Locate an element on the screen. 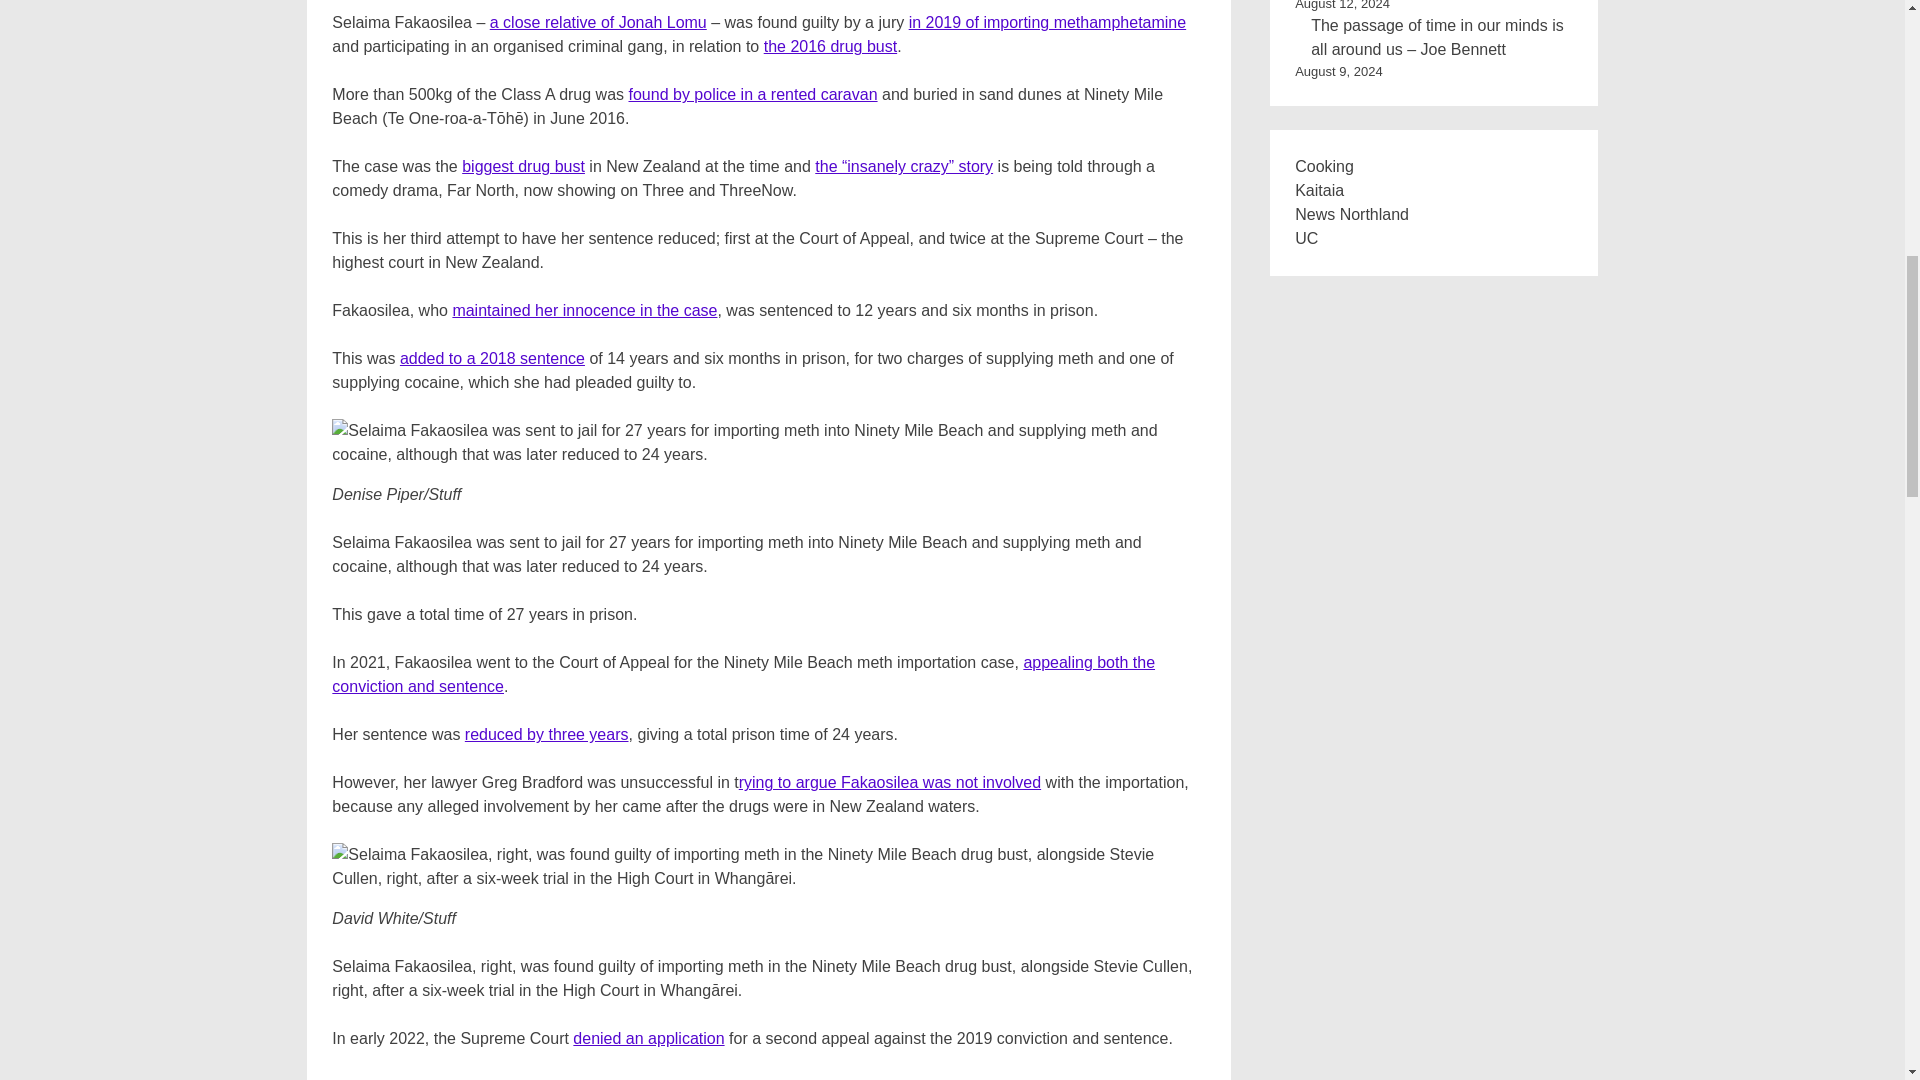 The image size is (1920, 1080). biggest drug bust is located at coordinates (524, 166).